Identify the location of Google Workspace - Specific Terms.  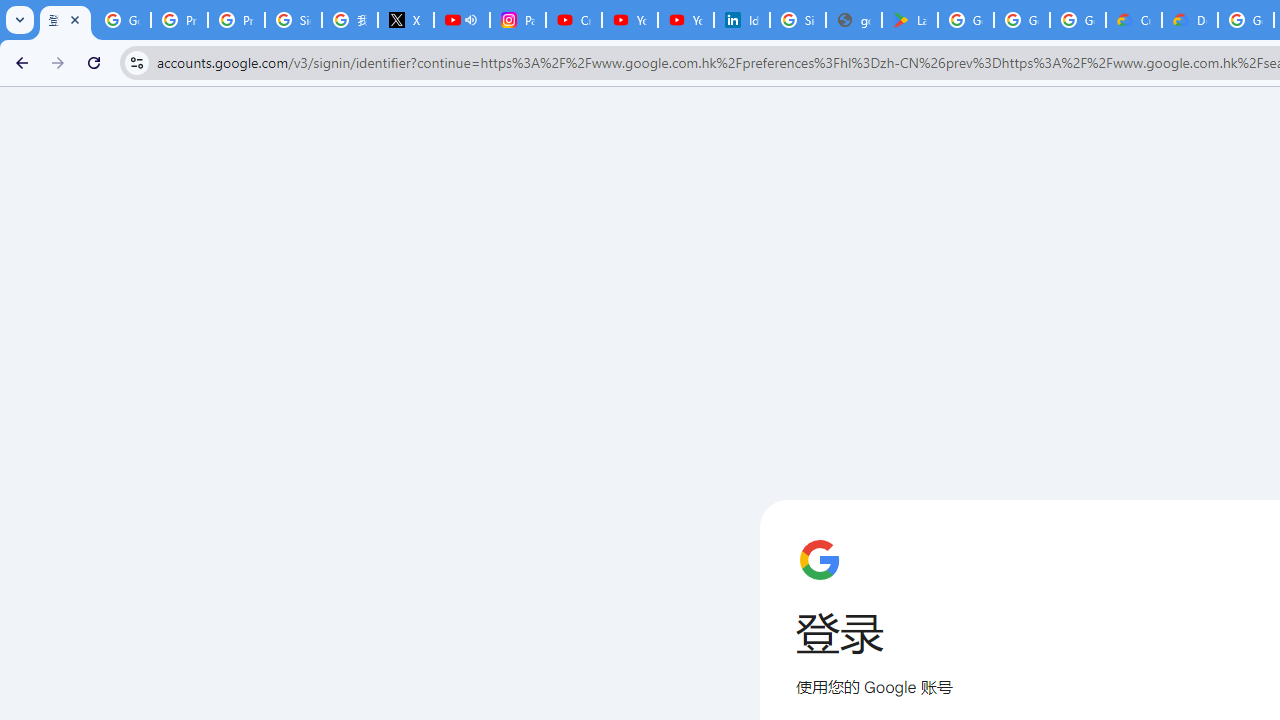
(1077, 20).